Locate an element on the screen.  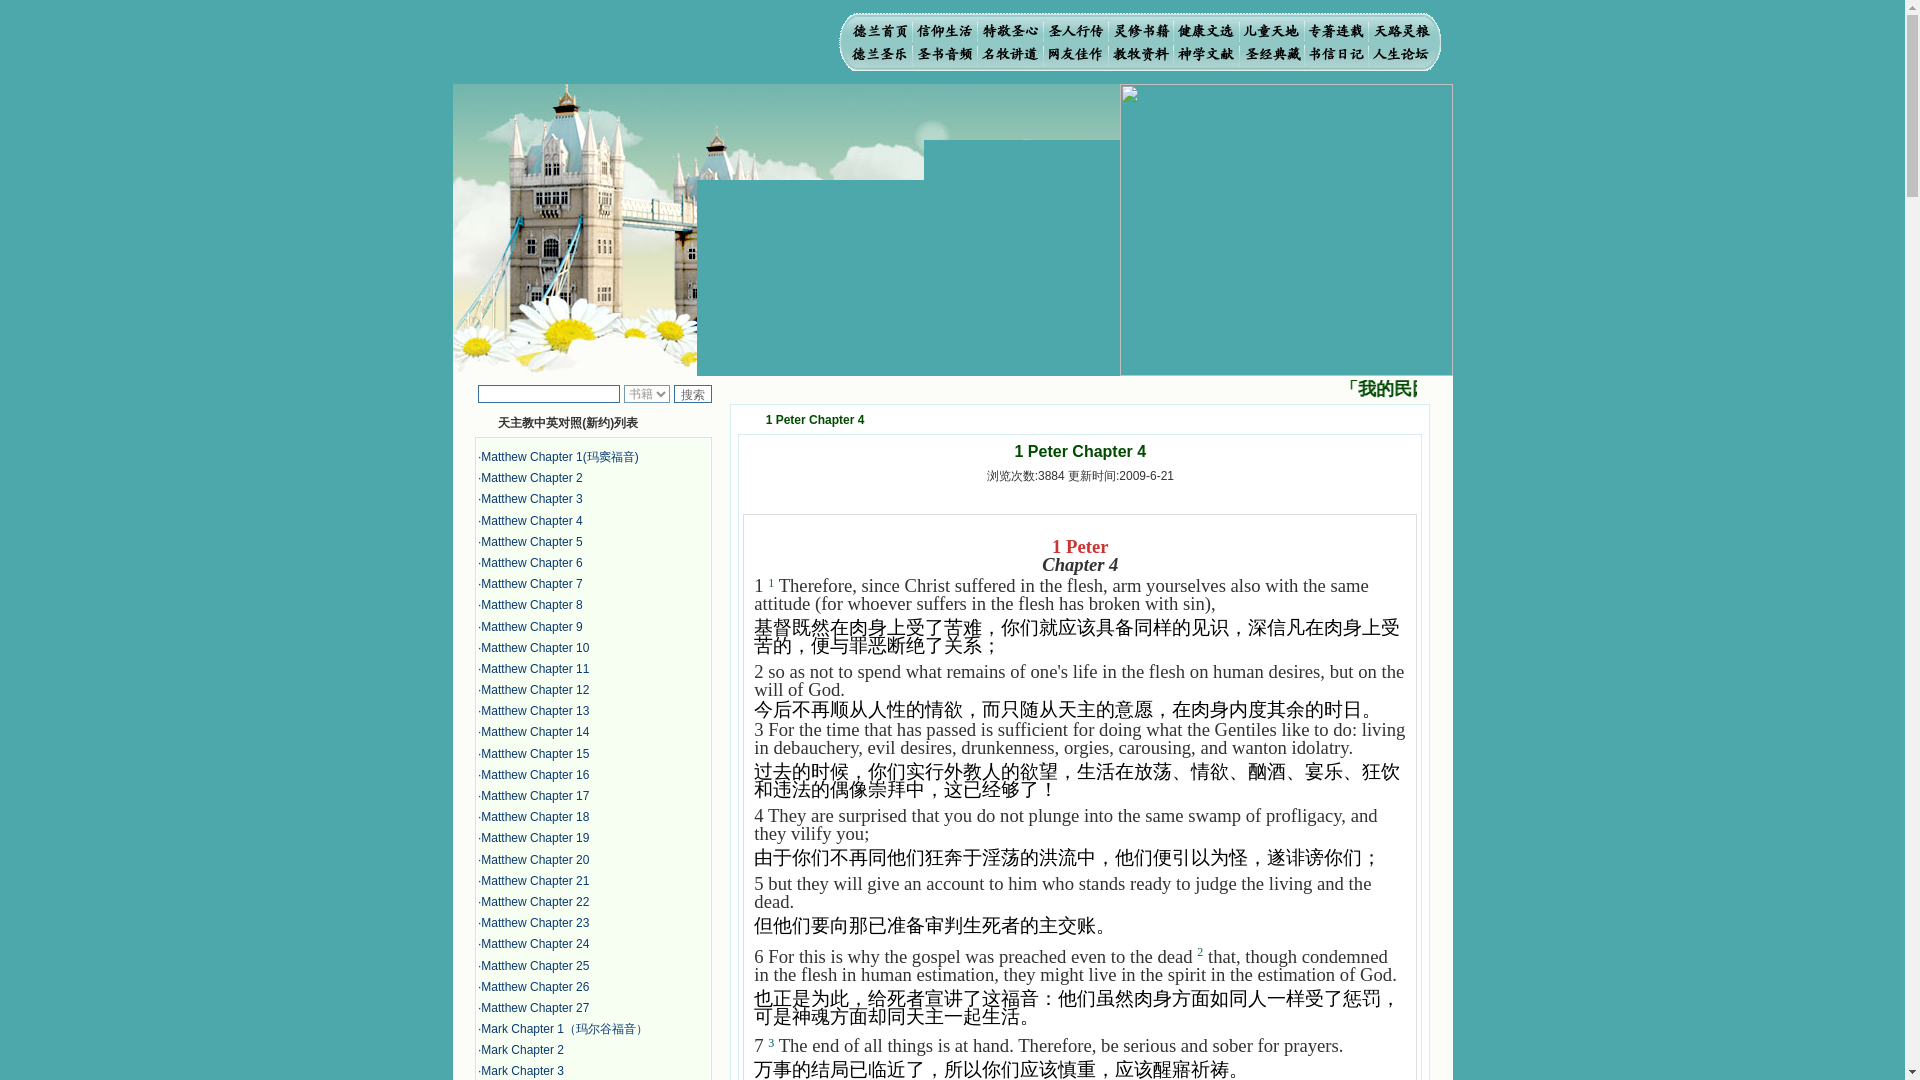
Matthew Chapter 21 is located at coordinates (535, 880).